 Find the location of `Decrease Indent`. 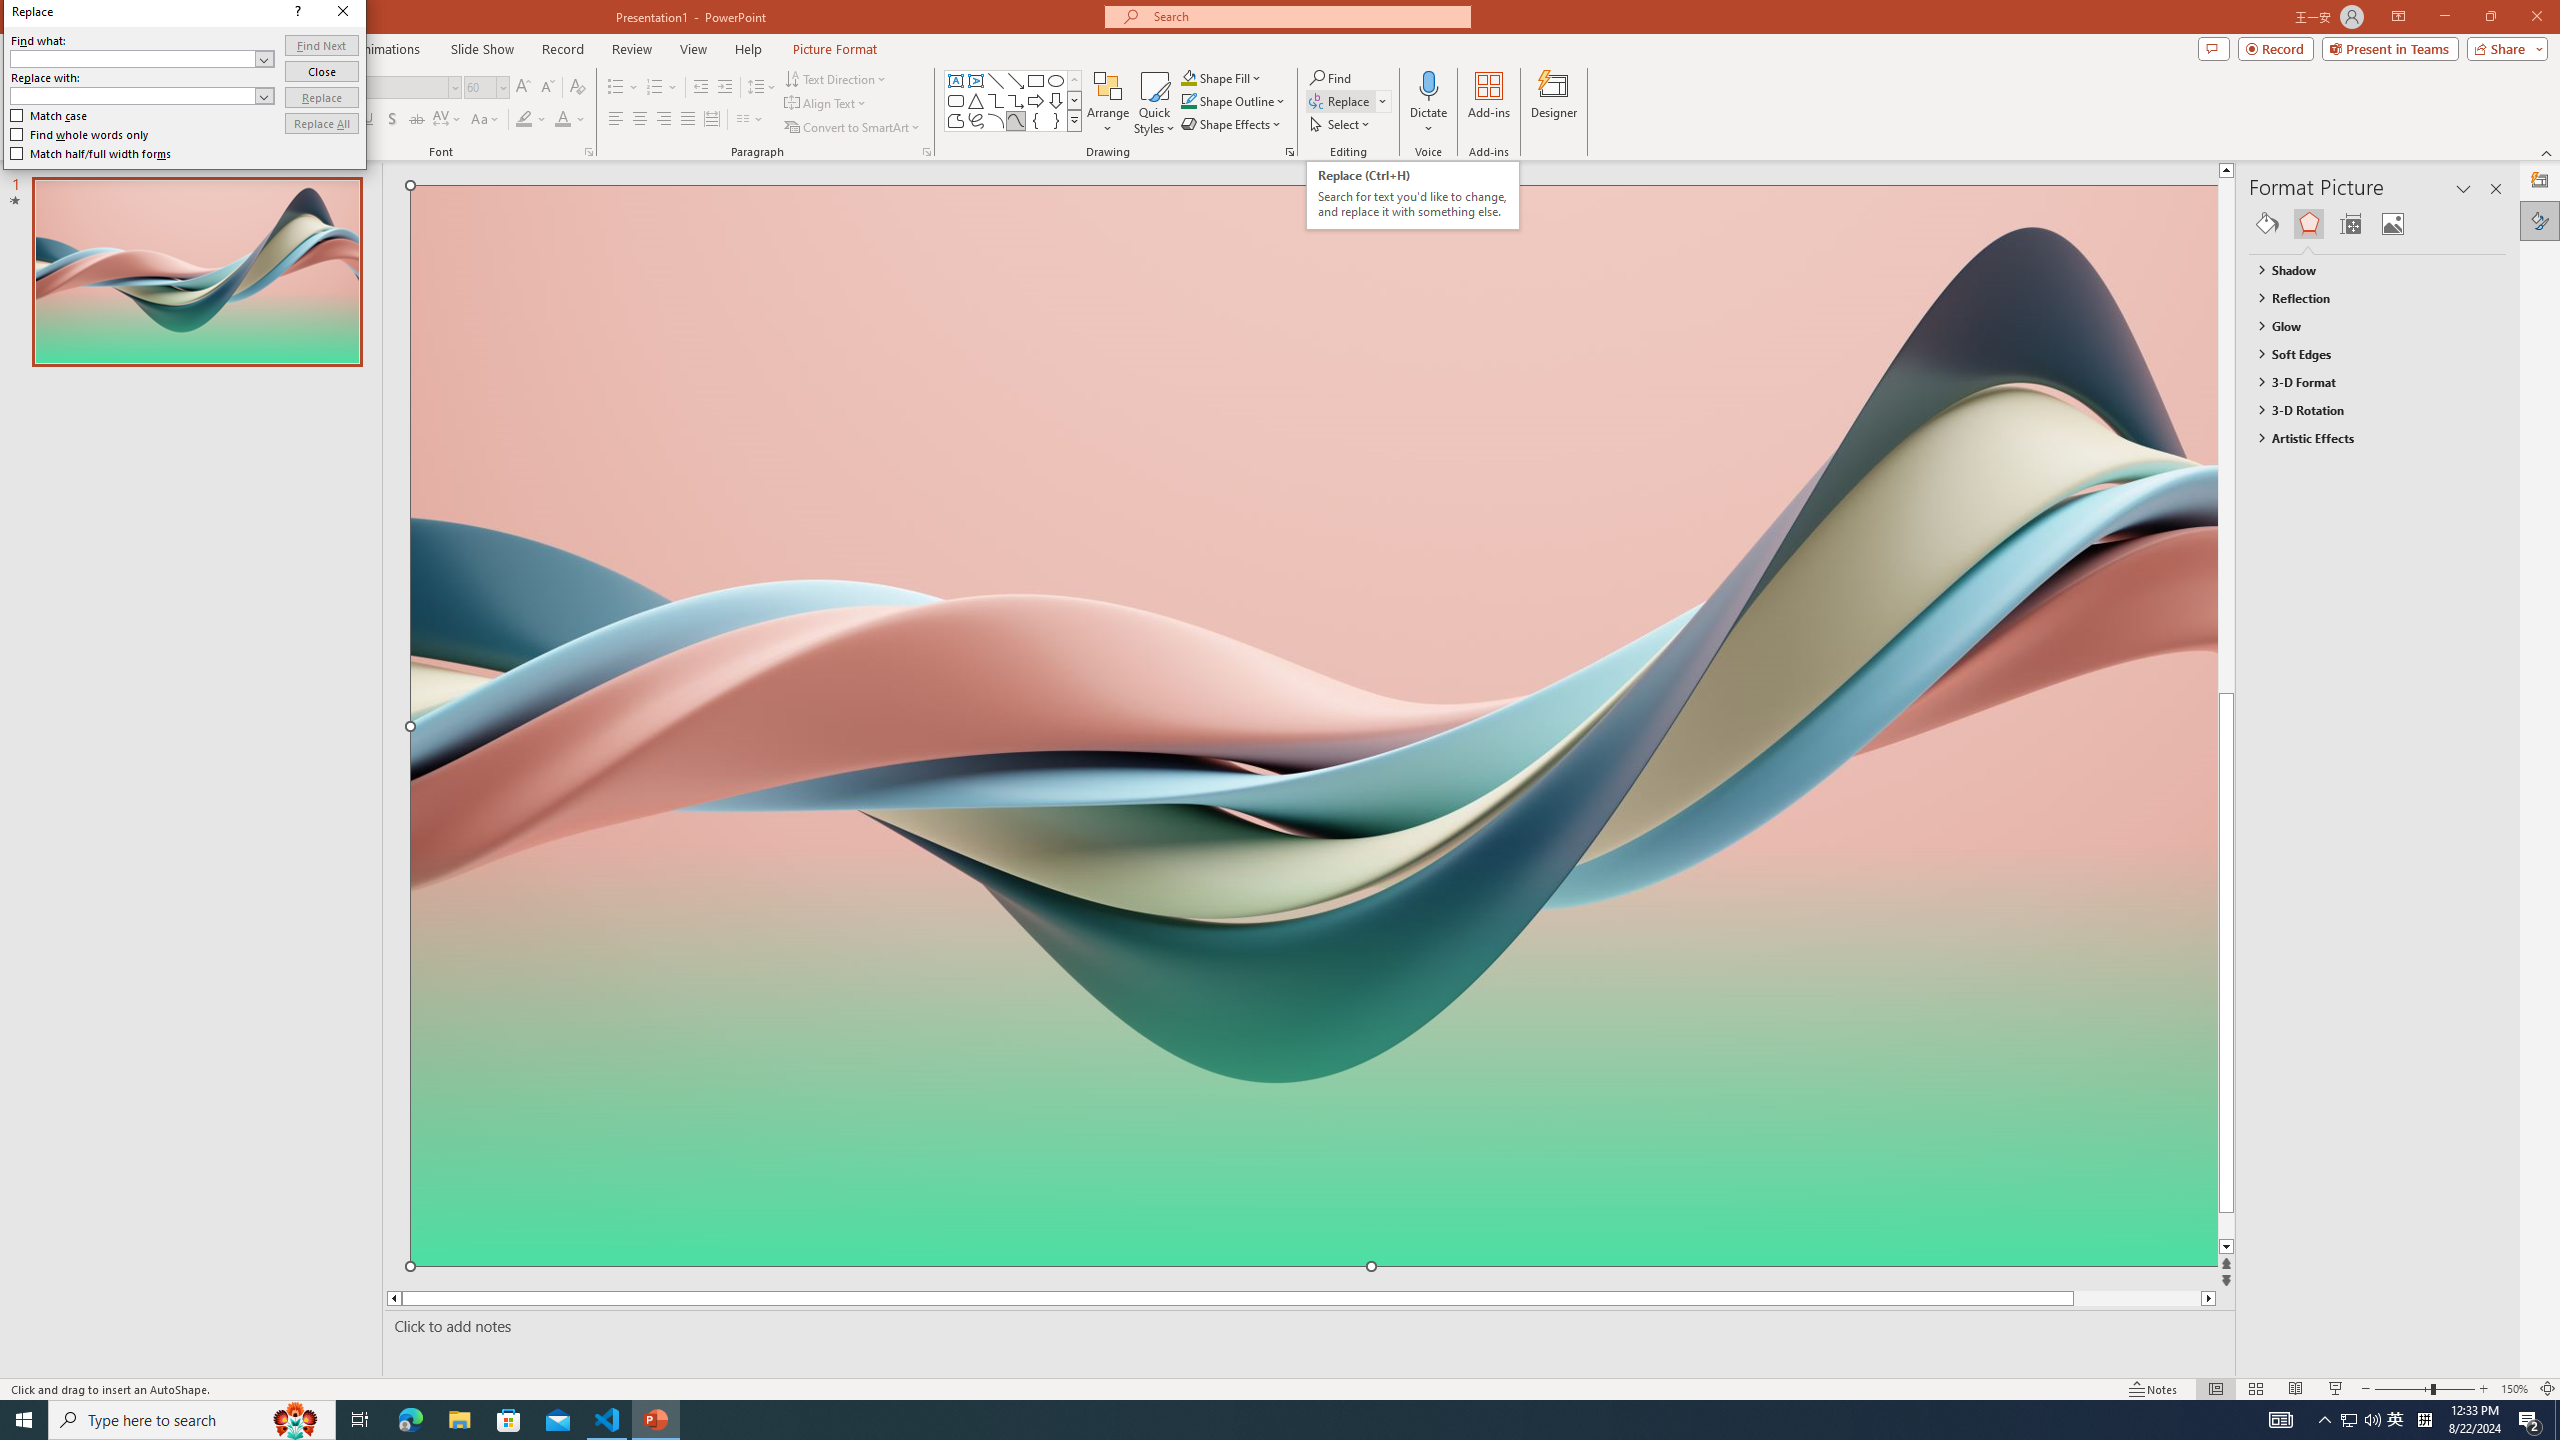

Decrease Indent is located at coordinates (701, 88).